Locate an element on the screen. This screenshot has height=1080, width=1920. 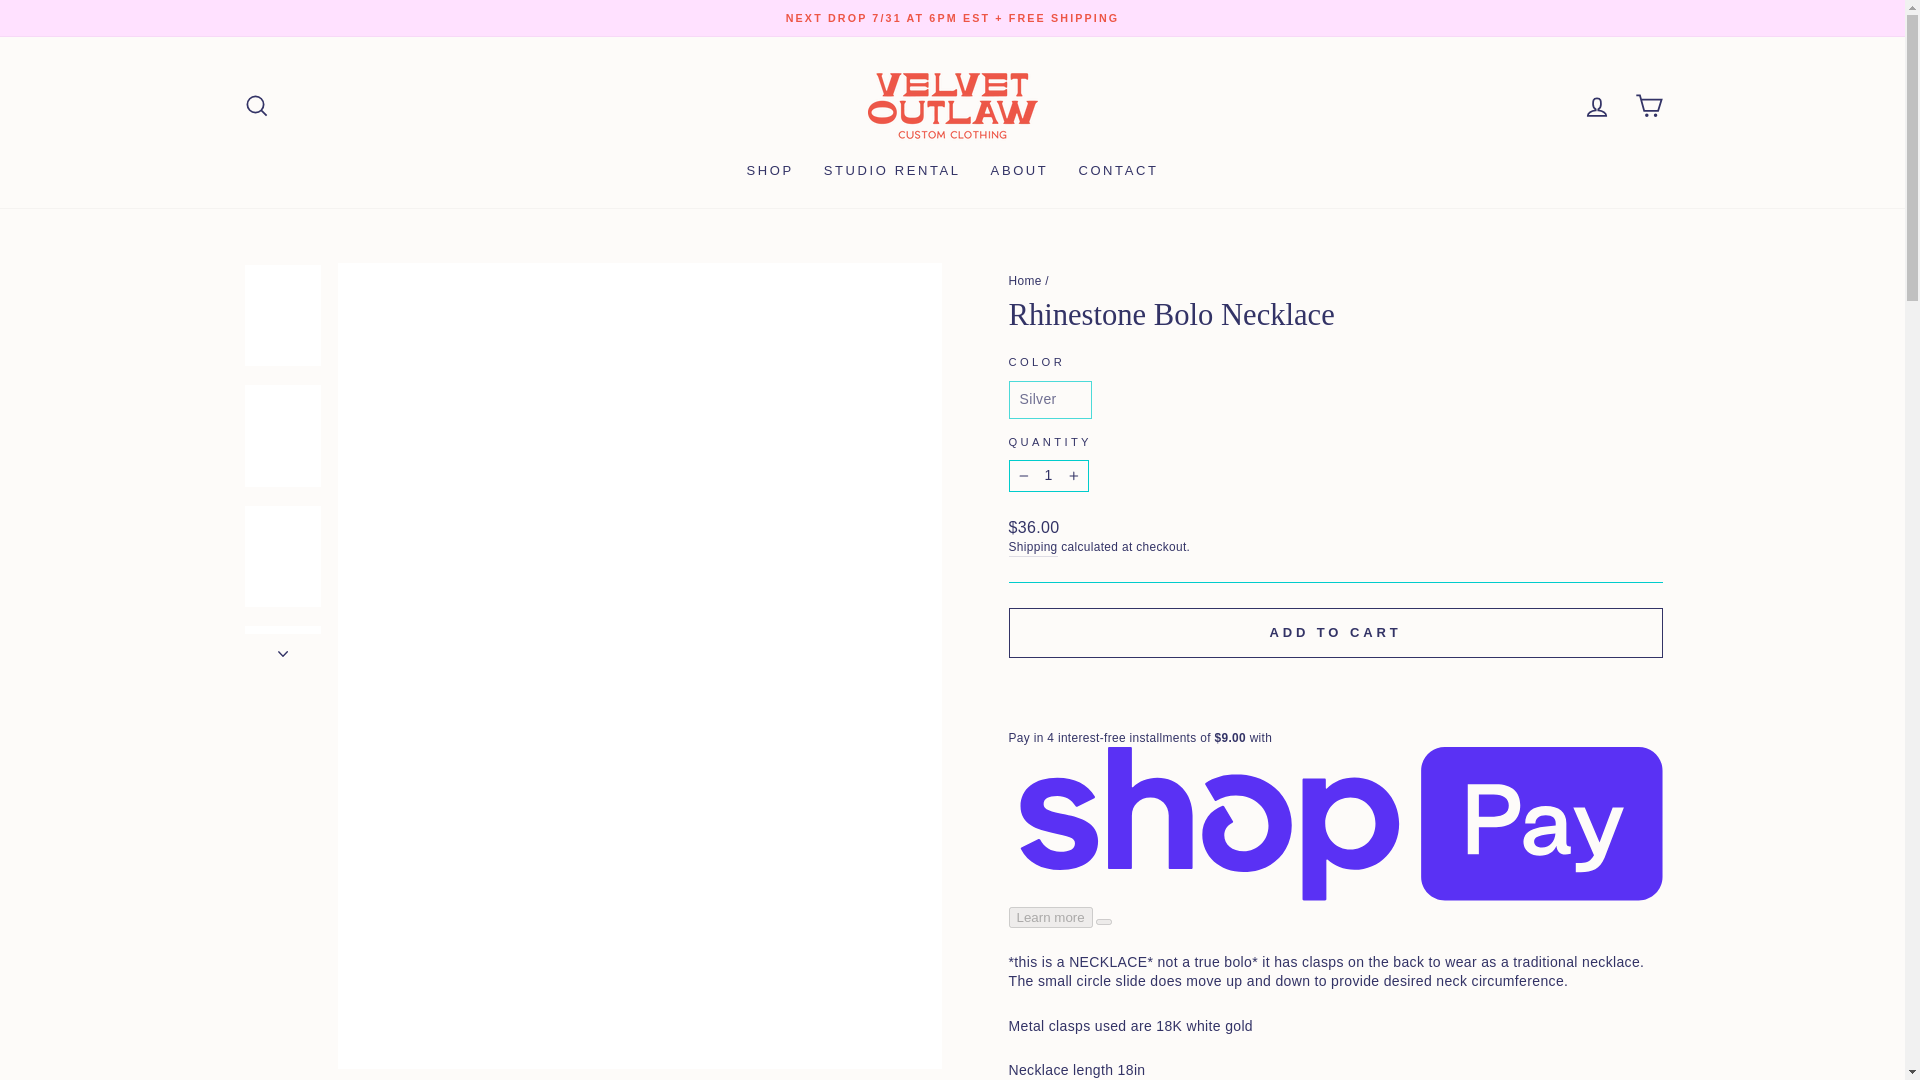
1 is located at coordinates (1048, 476).